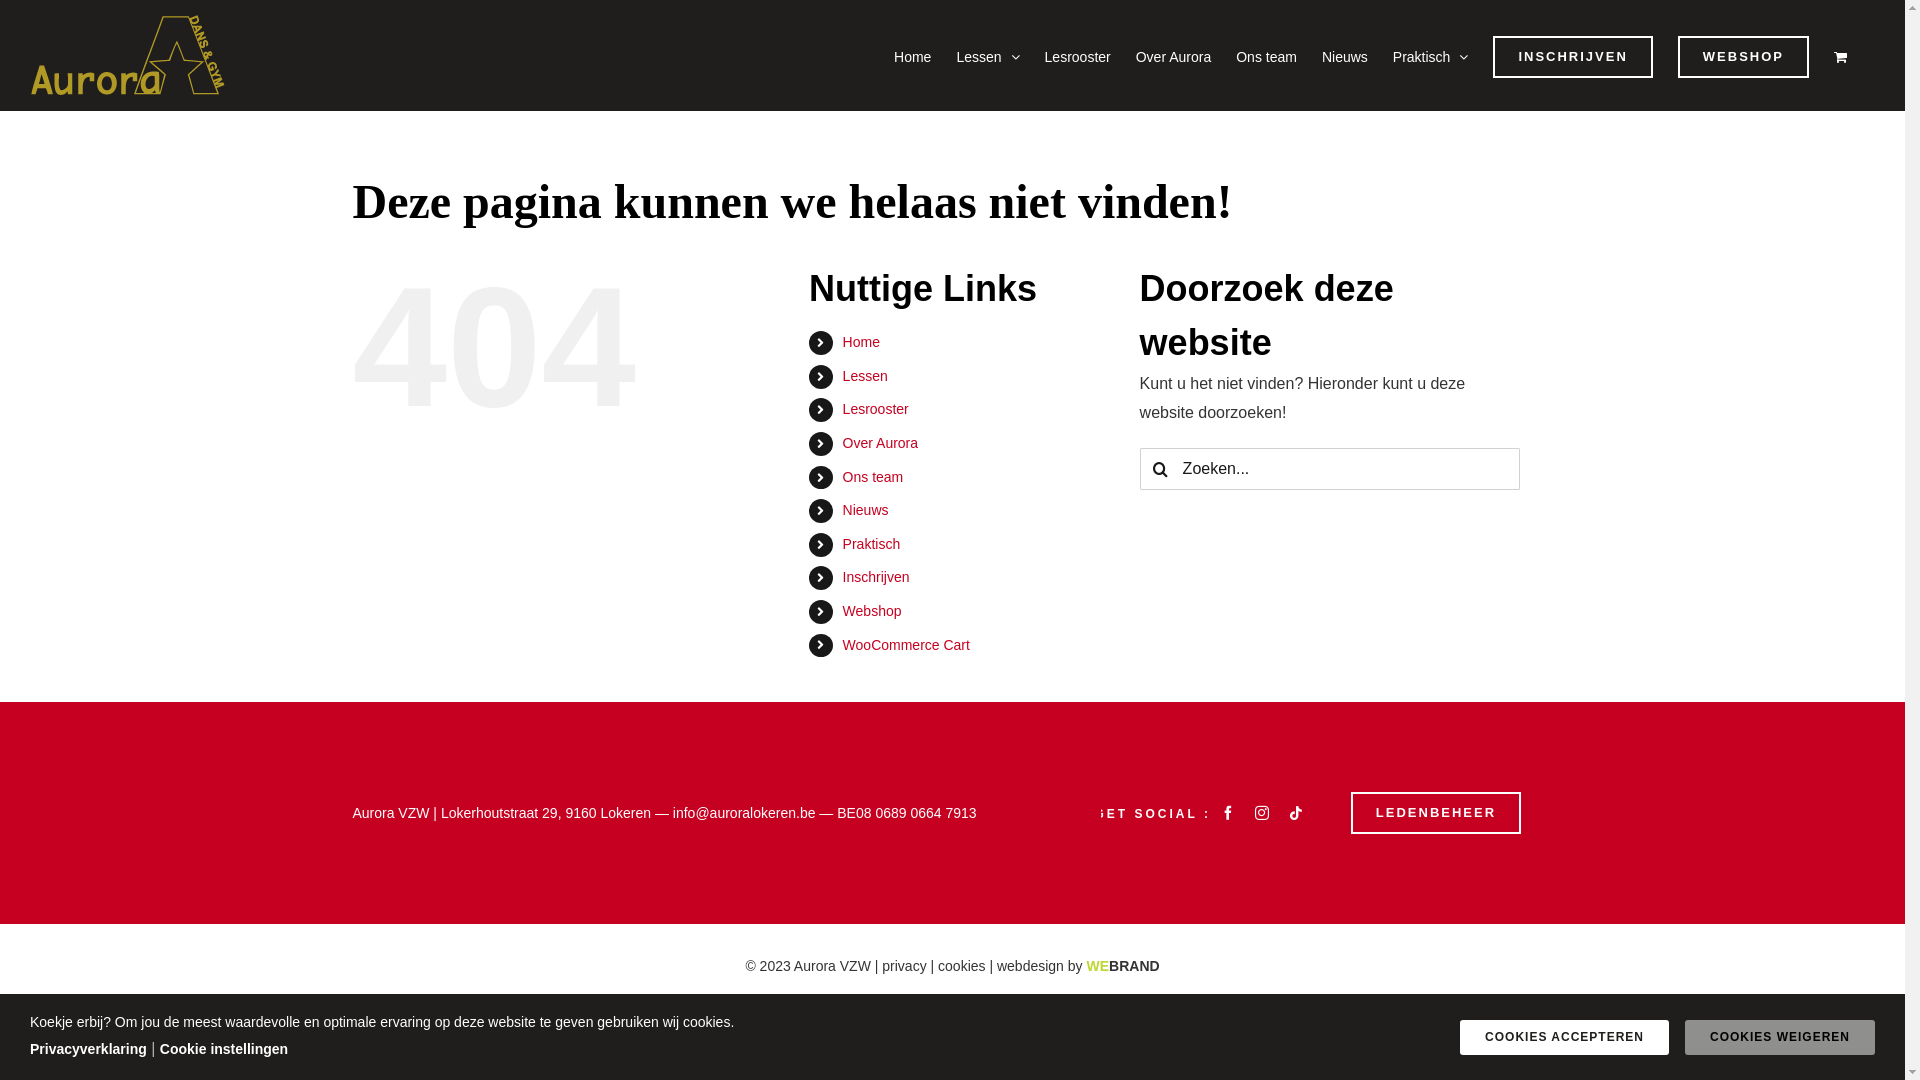 This screenshot has width=1920, height=1080. Describe the element at coordinates (1228, 813) in the screenshot. I see `Facebook` at that location.